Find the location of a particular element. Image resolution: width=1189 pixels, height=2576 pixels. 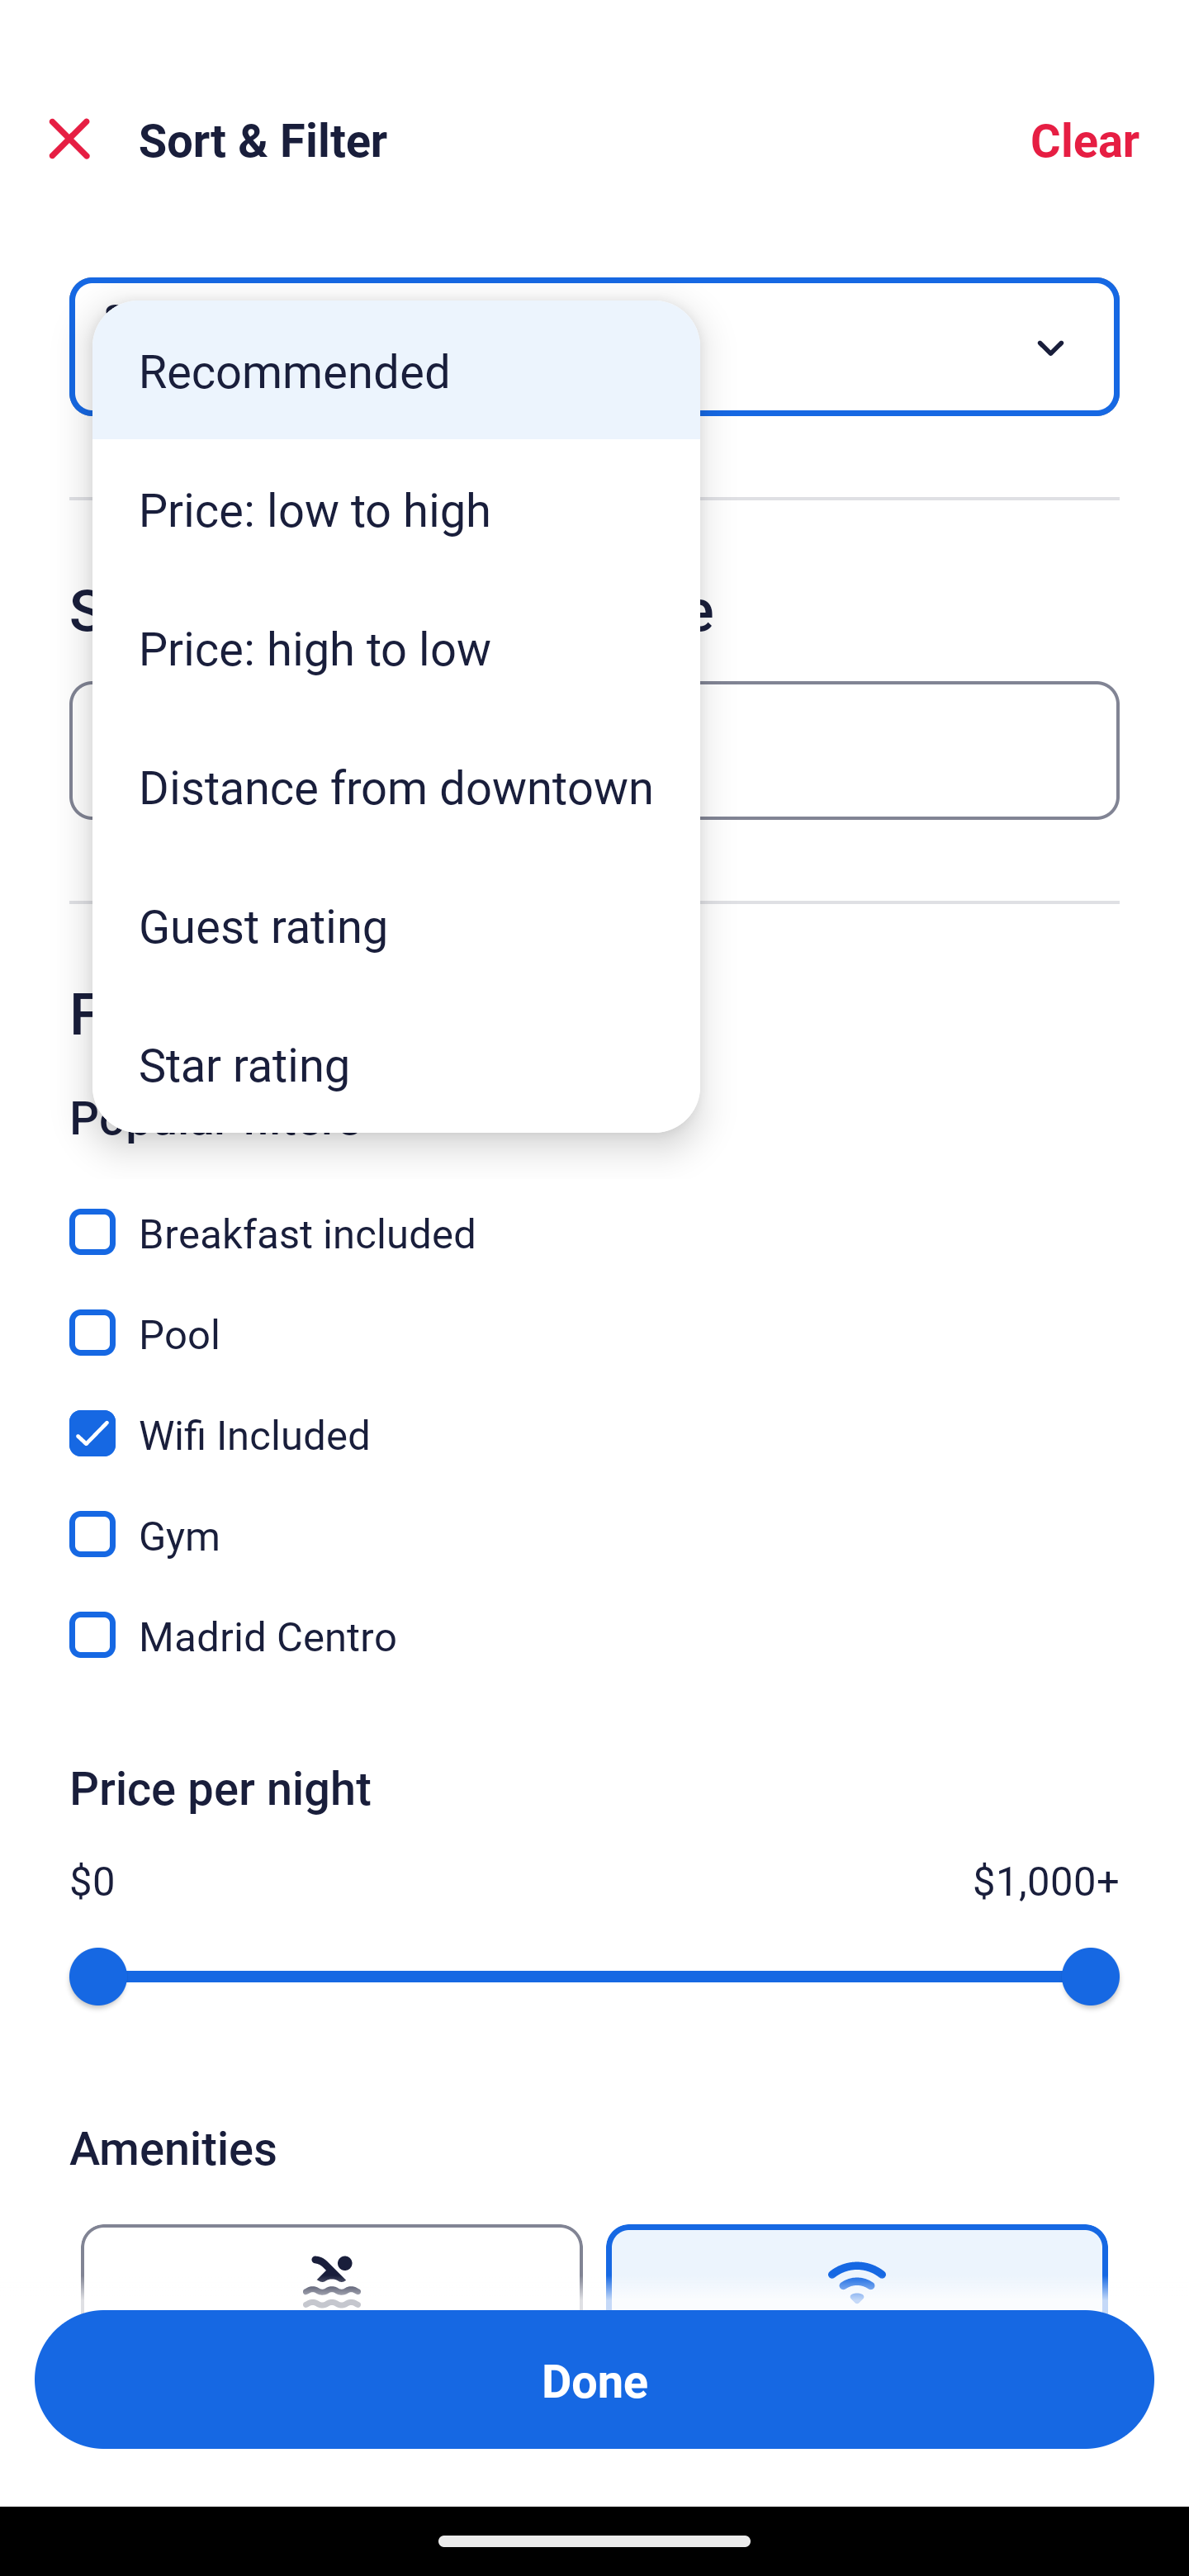

Price: low to high is located at coordinates (396, 509).